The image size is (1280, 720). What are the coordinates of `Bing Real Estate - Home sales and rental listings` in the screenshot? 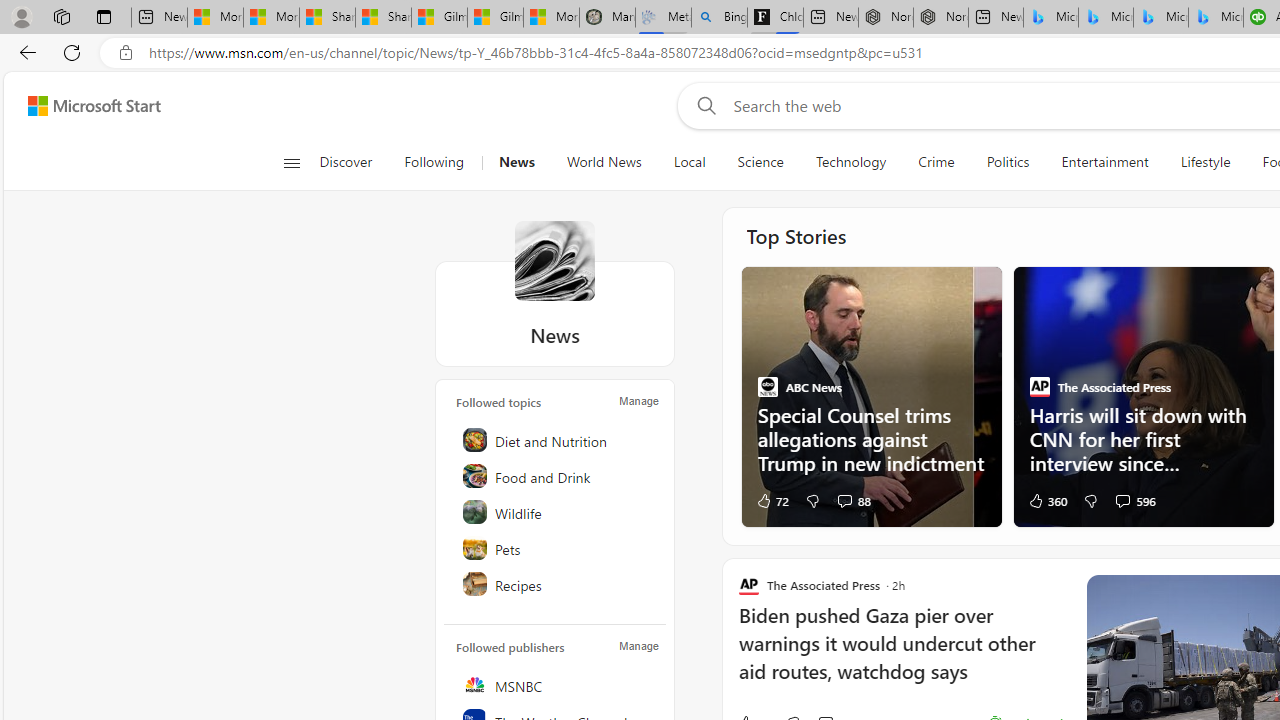 It's located at (720, 18).